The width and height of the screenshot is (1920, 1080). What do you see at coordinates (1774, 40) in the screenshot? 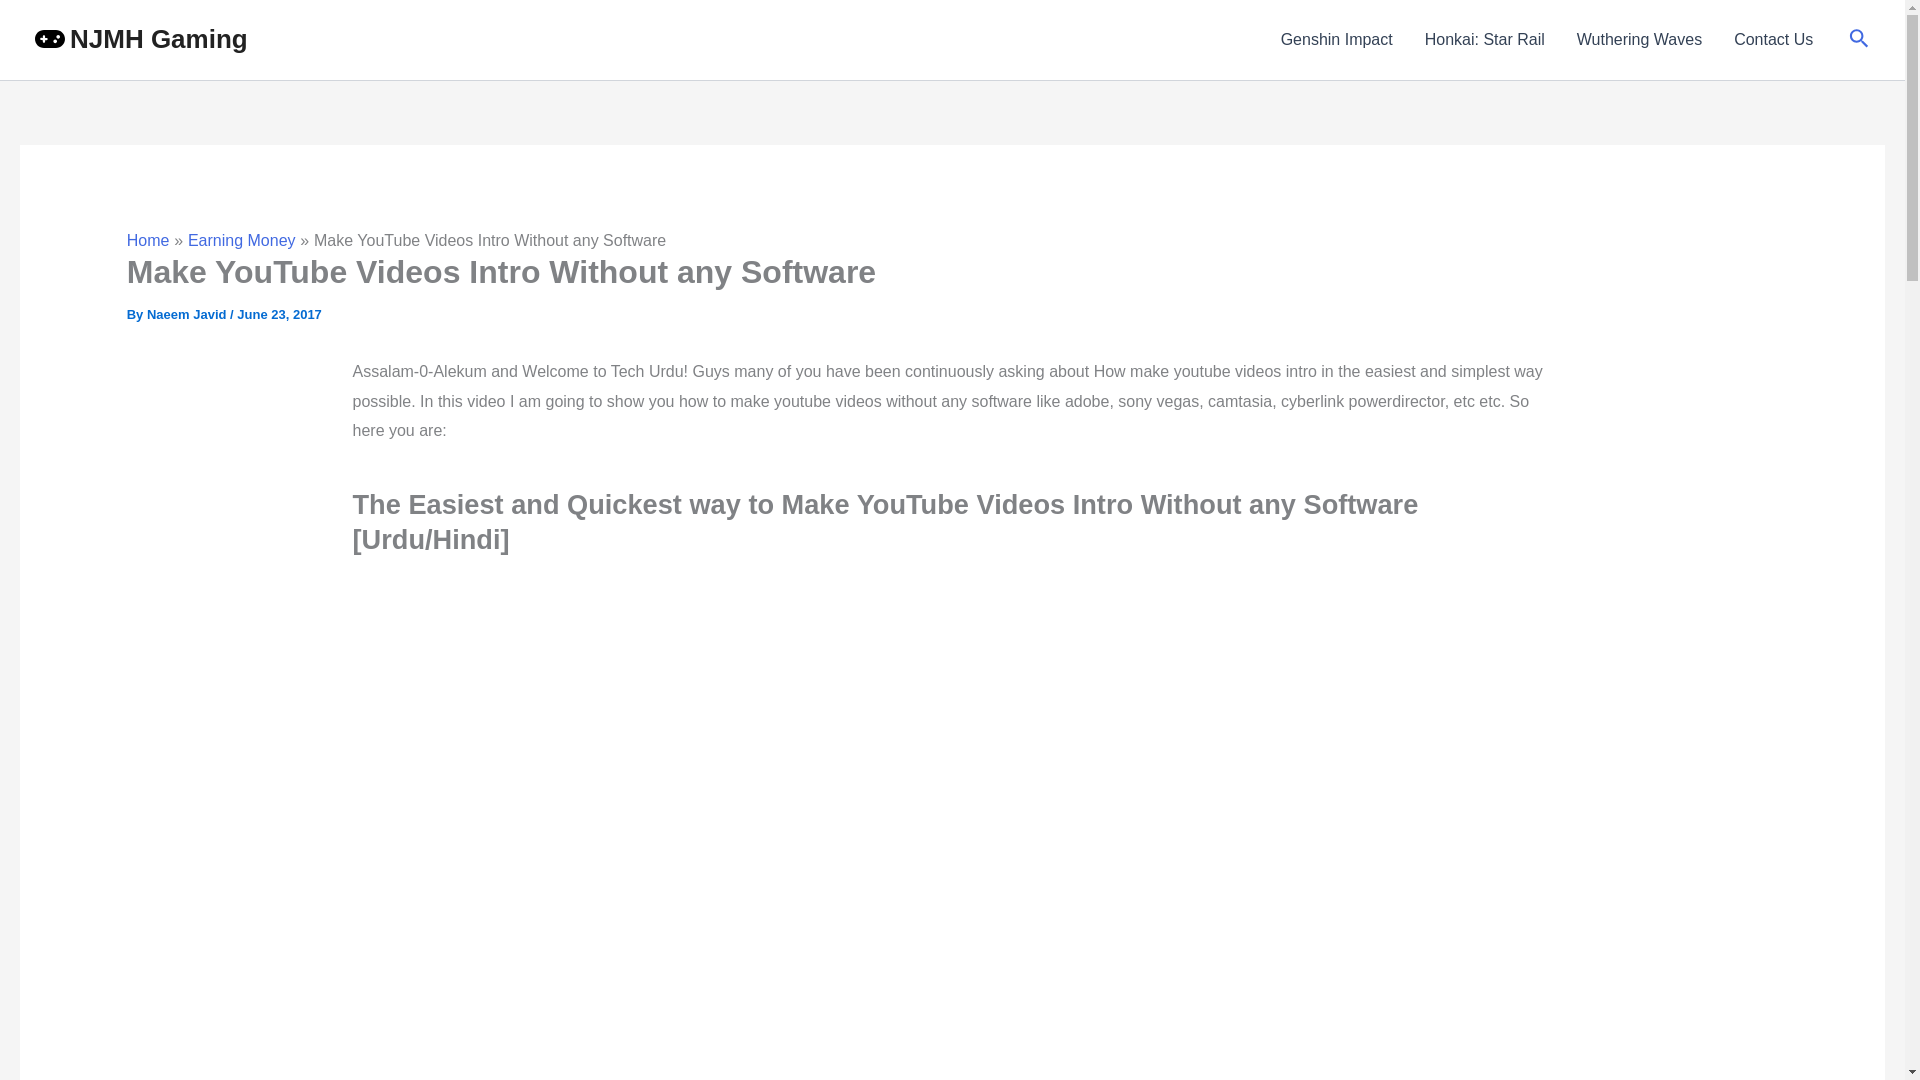
I see `Contact Us` at bounding box center [1774, 40].